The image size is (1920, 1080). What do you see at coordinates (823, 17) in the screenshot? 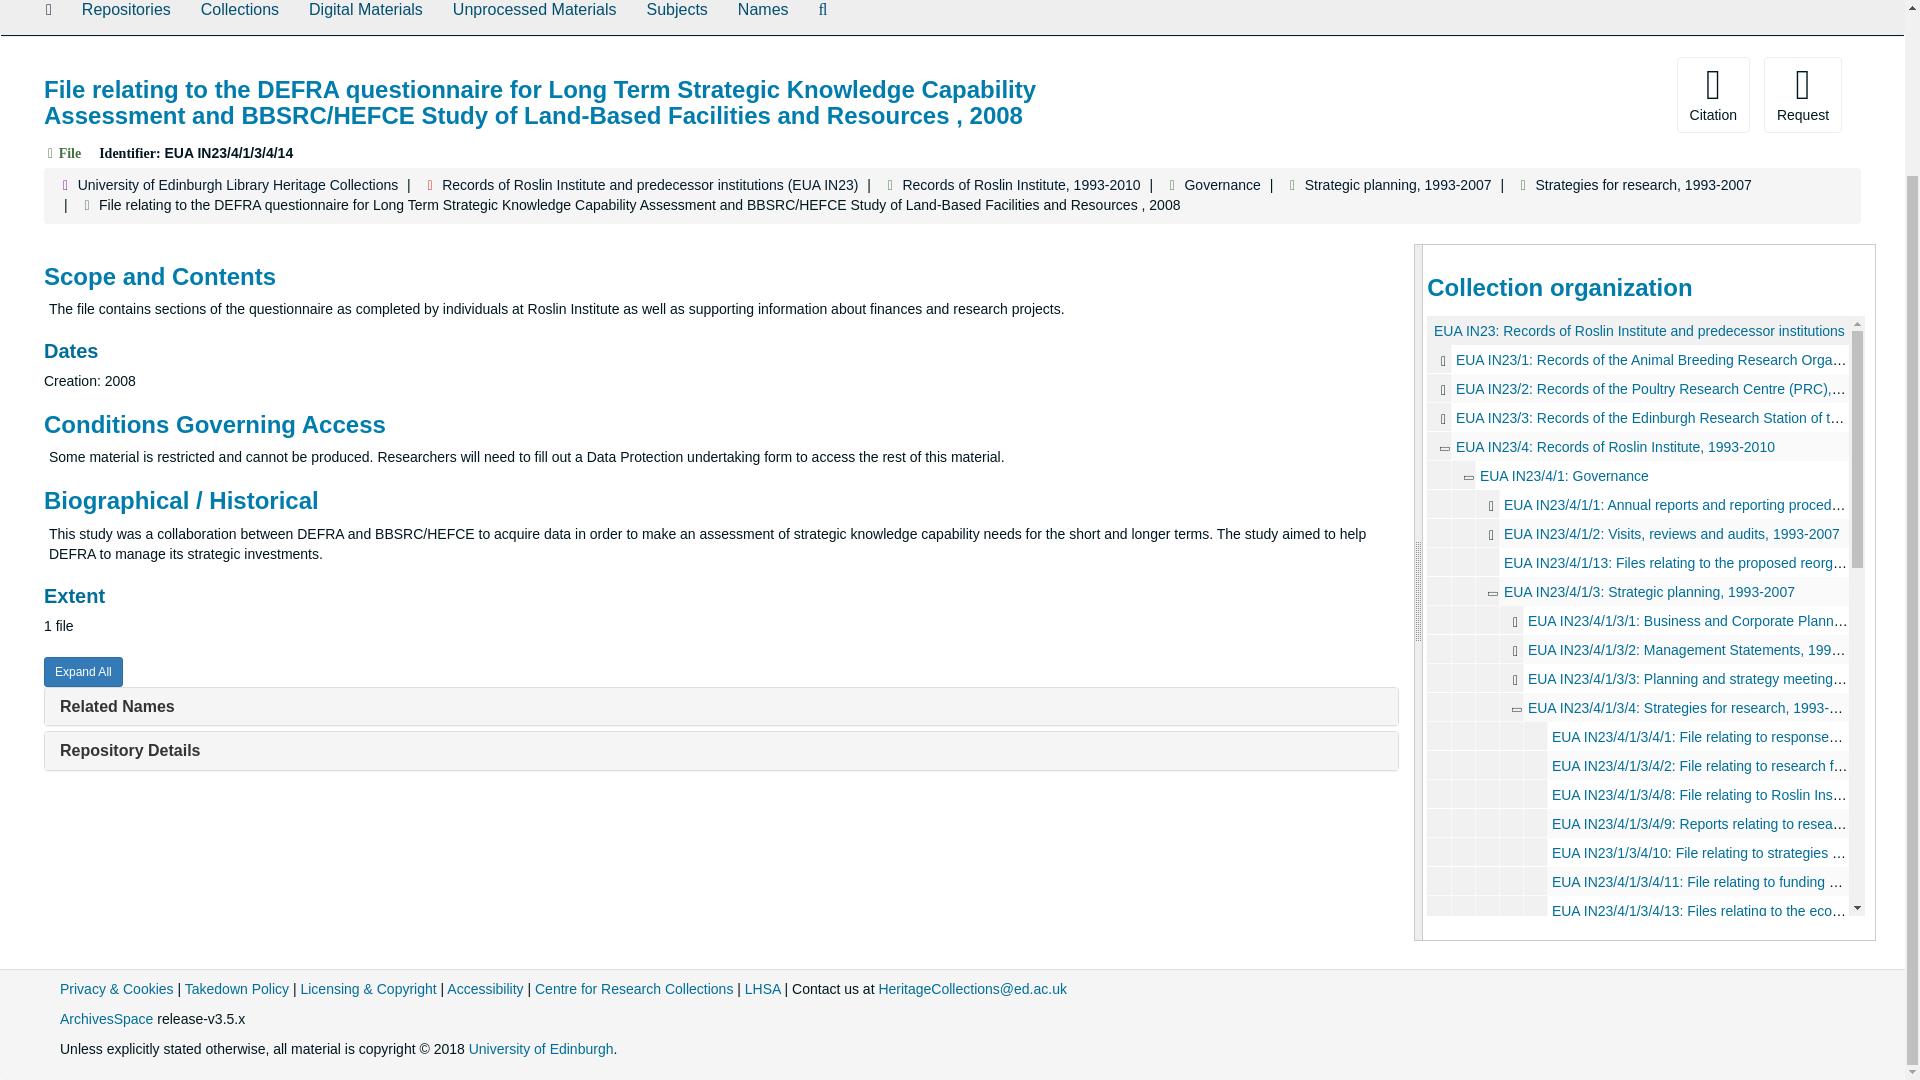
I see `Search The Archives` at bounding box center [823, 17].